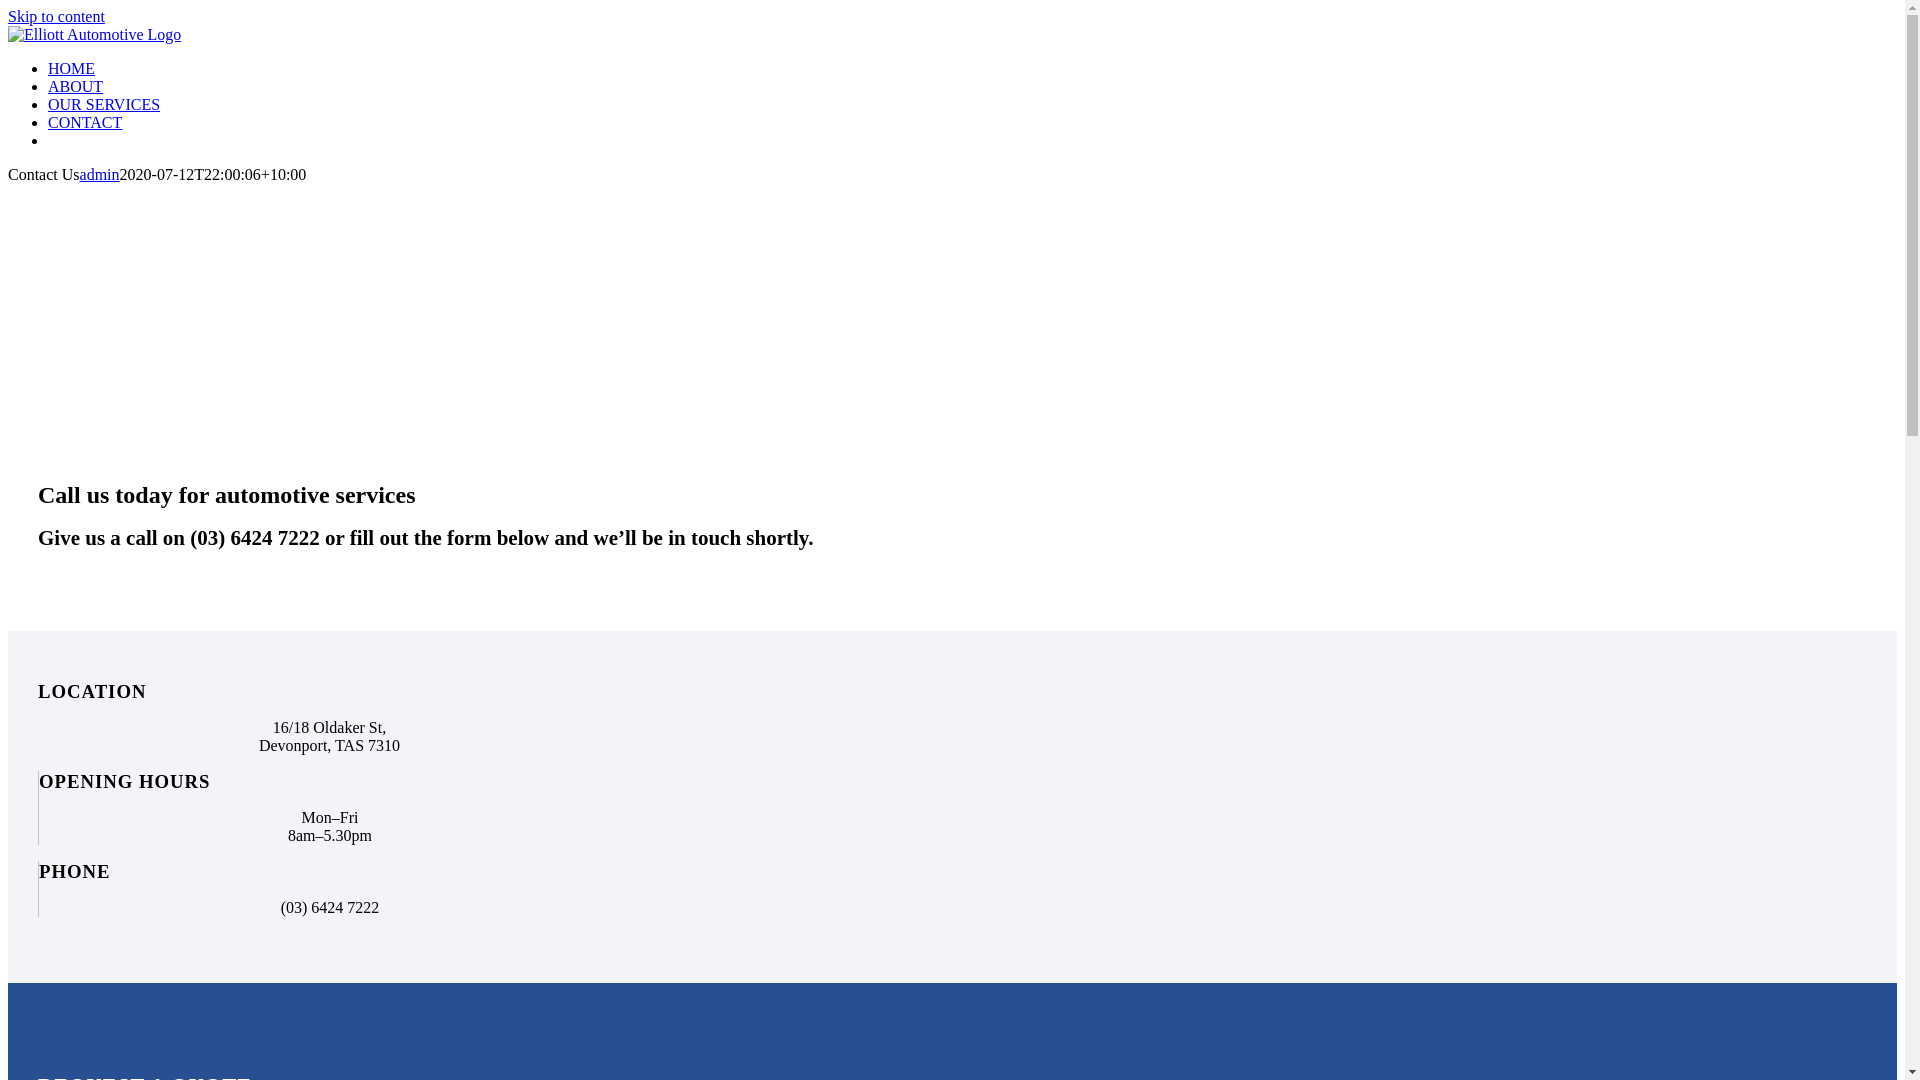 Image resolution: width=1920 pixels, height=1080 pixels. Describe the element at coordinates (76, 86) in the screenshot. I see `ABOUT` at that location.